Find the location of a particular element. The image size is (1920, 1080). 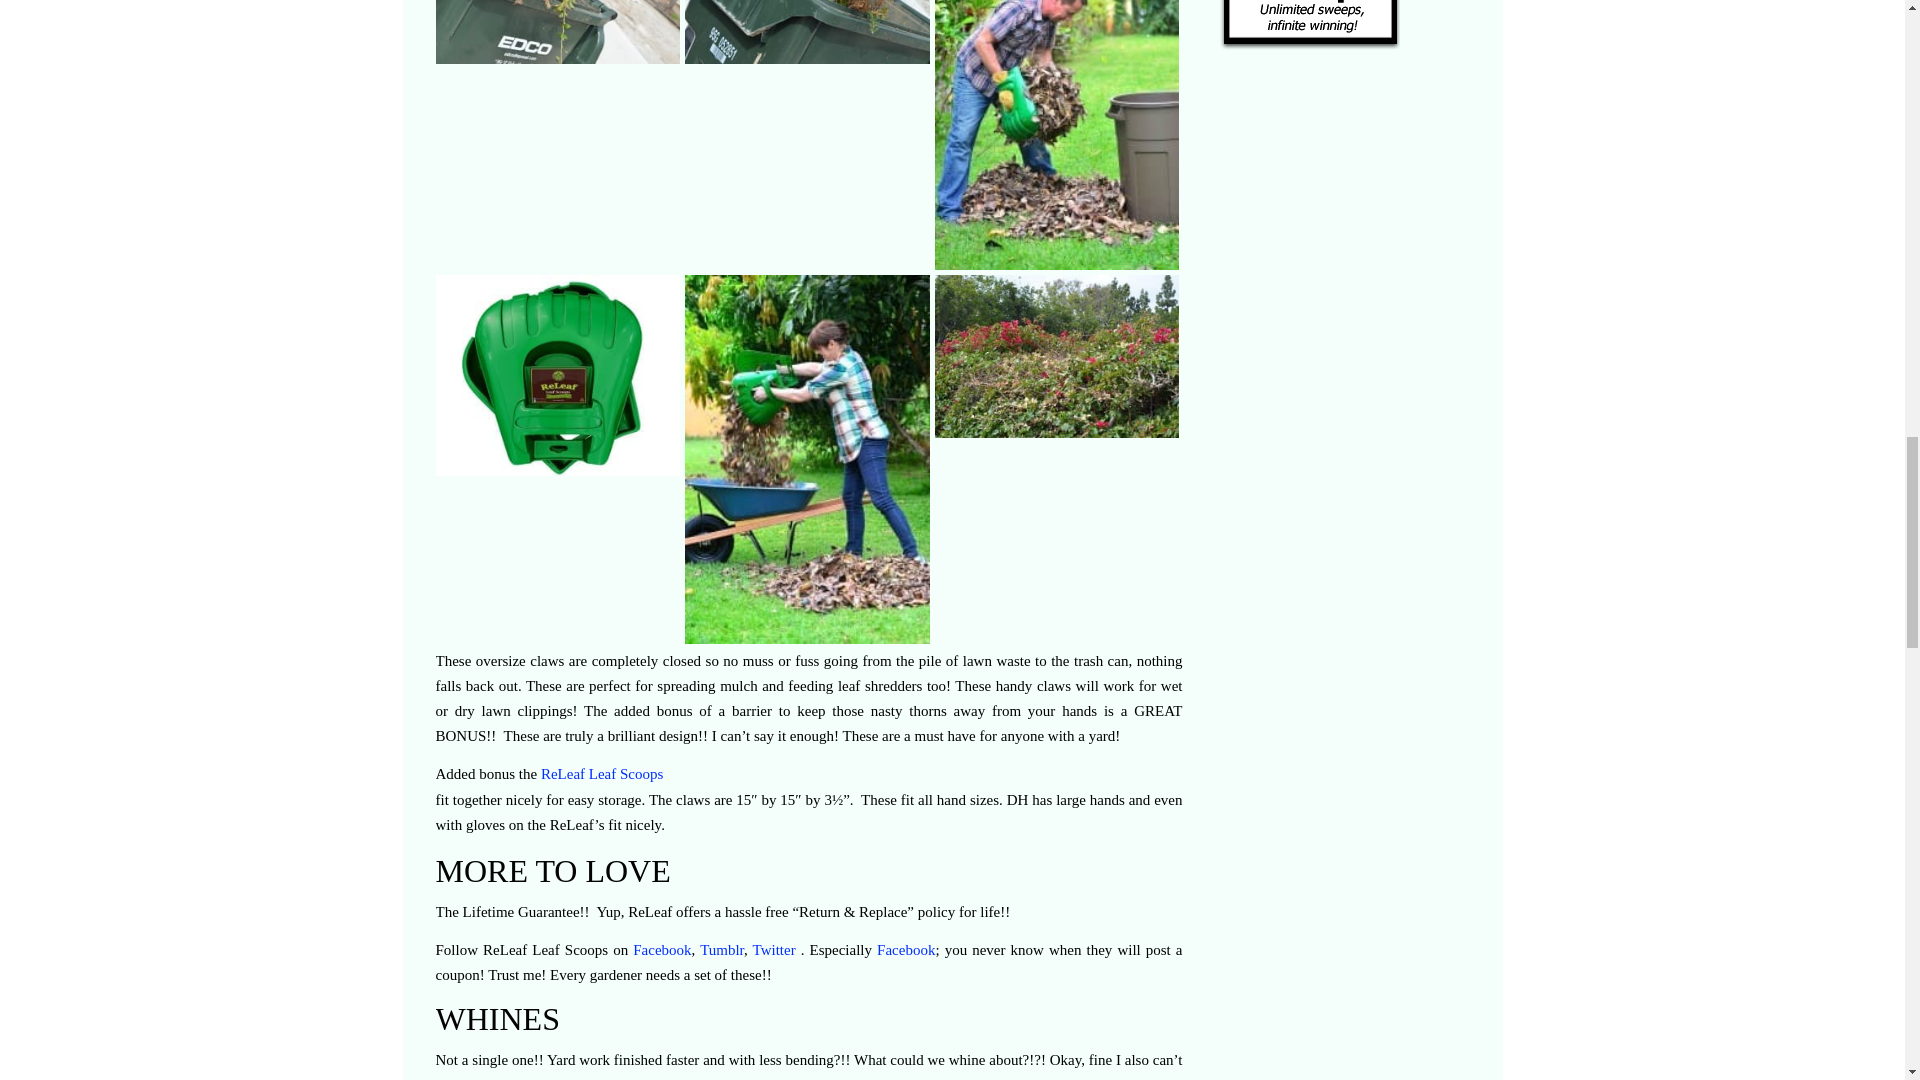

Twitter is located at coordinates (774, 949).